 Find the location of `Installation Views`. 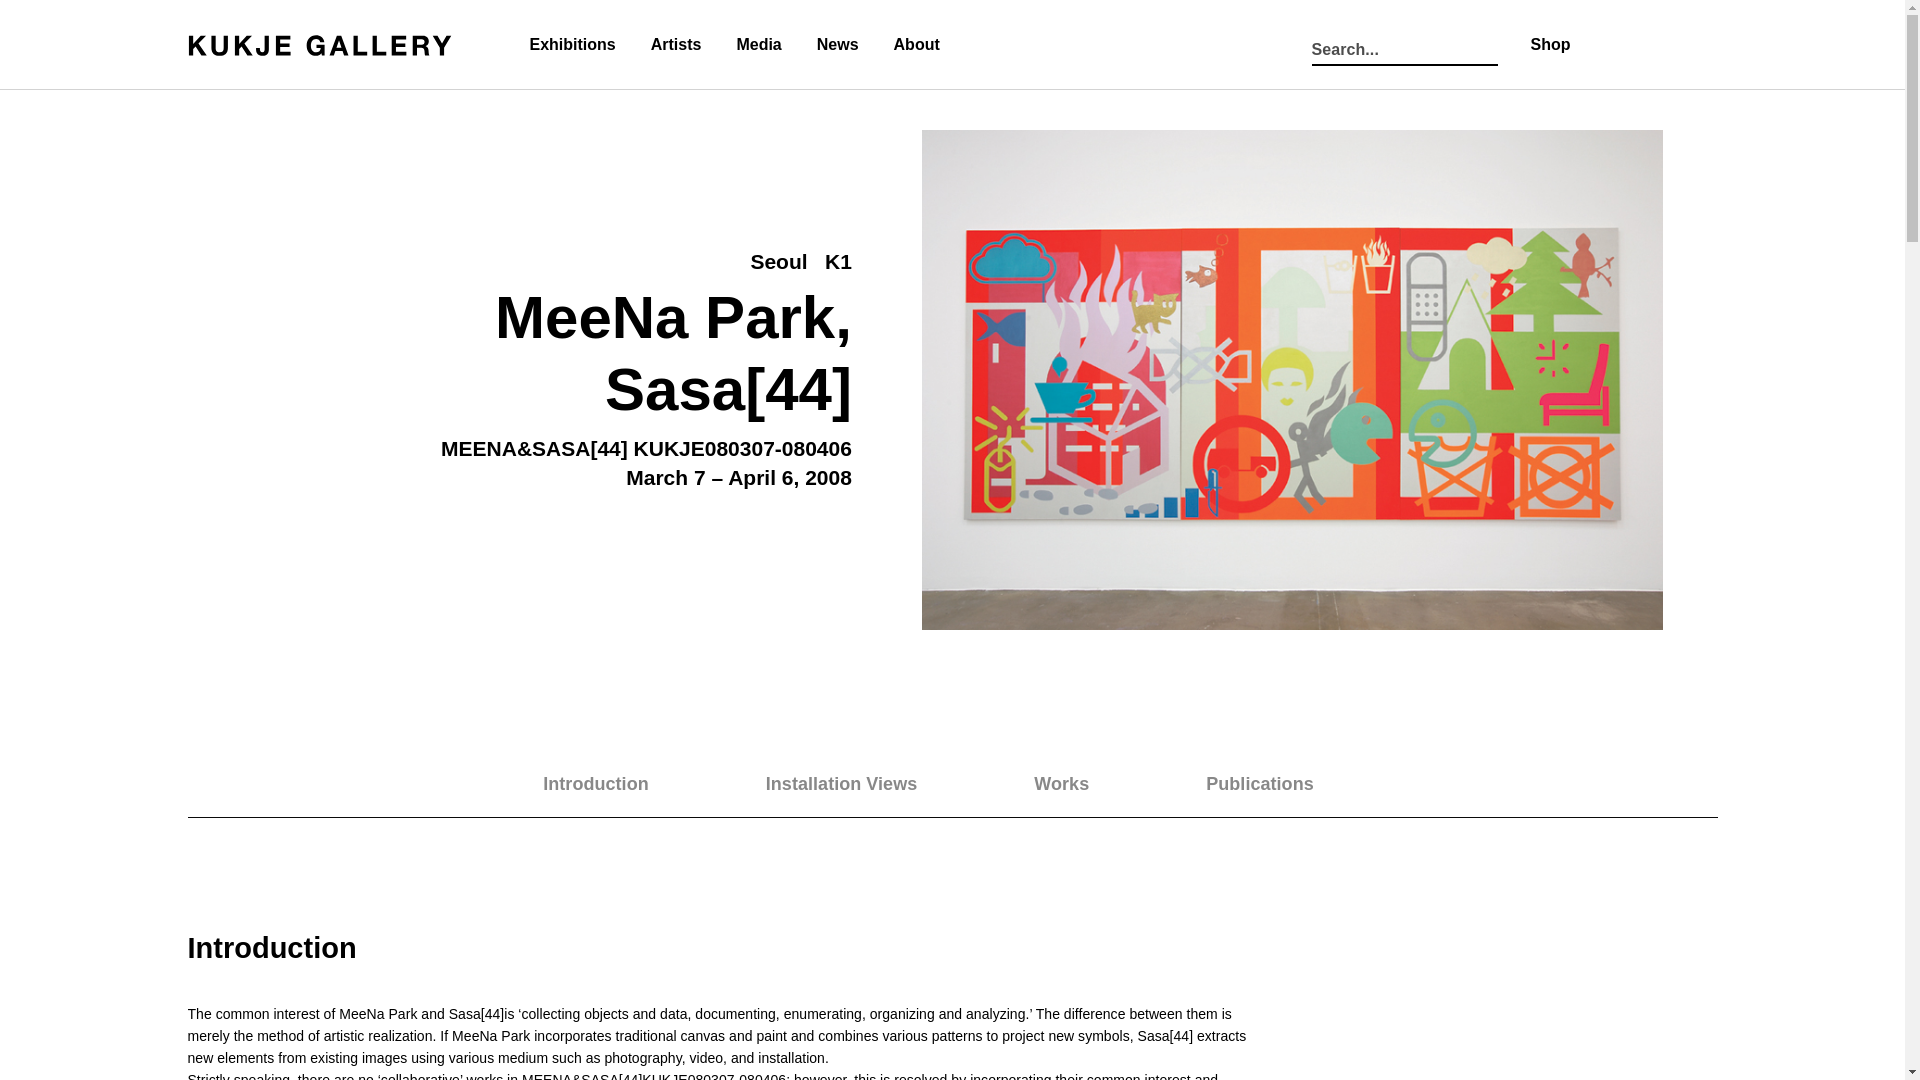

Installation Views is located at coordinates (1084, 784).